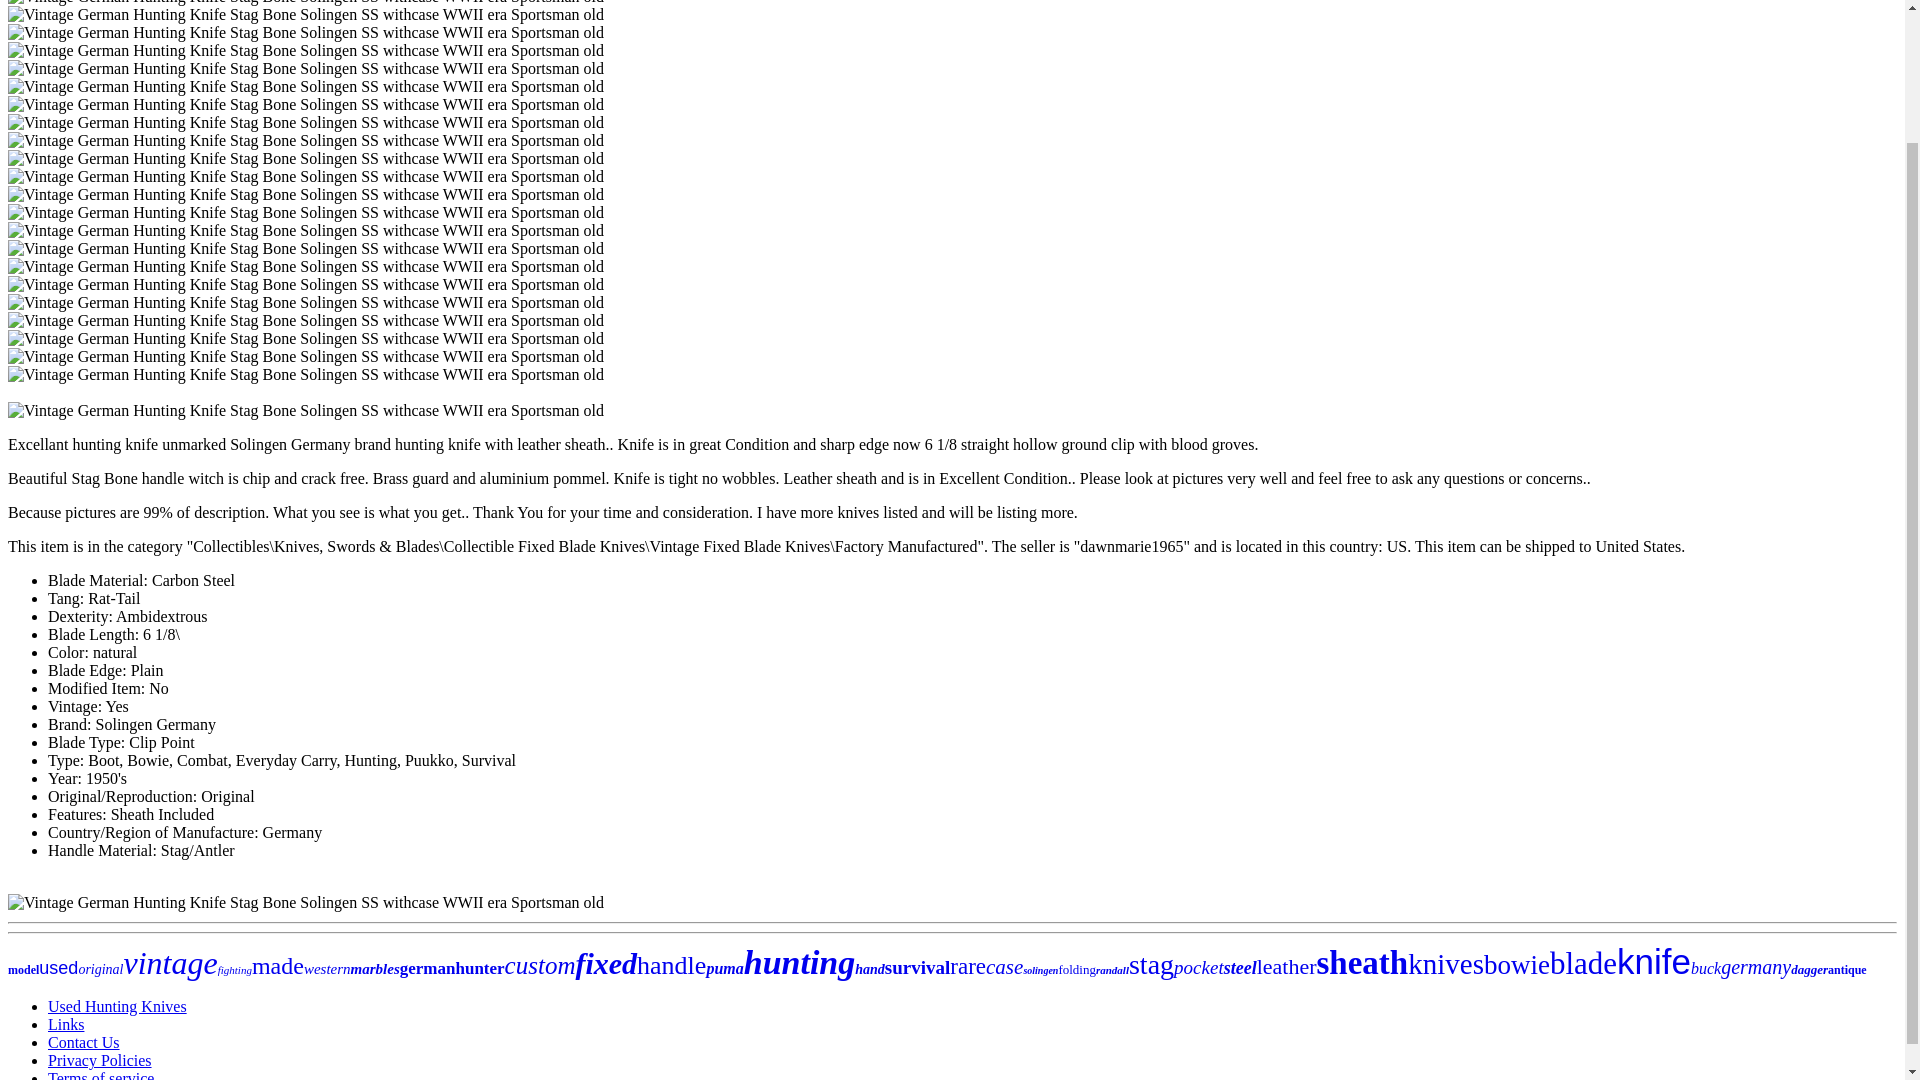  Describe the element at coordinates (606, 963) in the screenshot. I see `fixed` at that location.